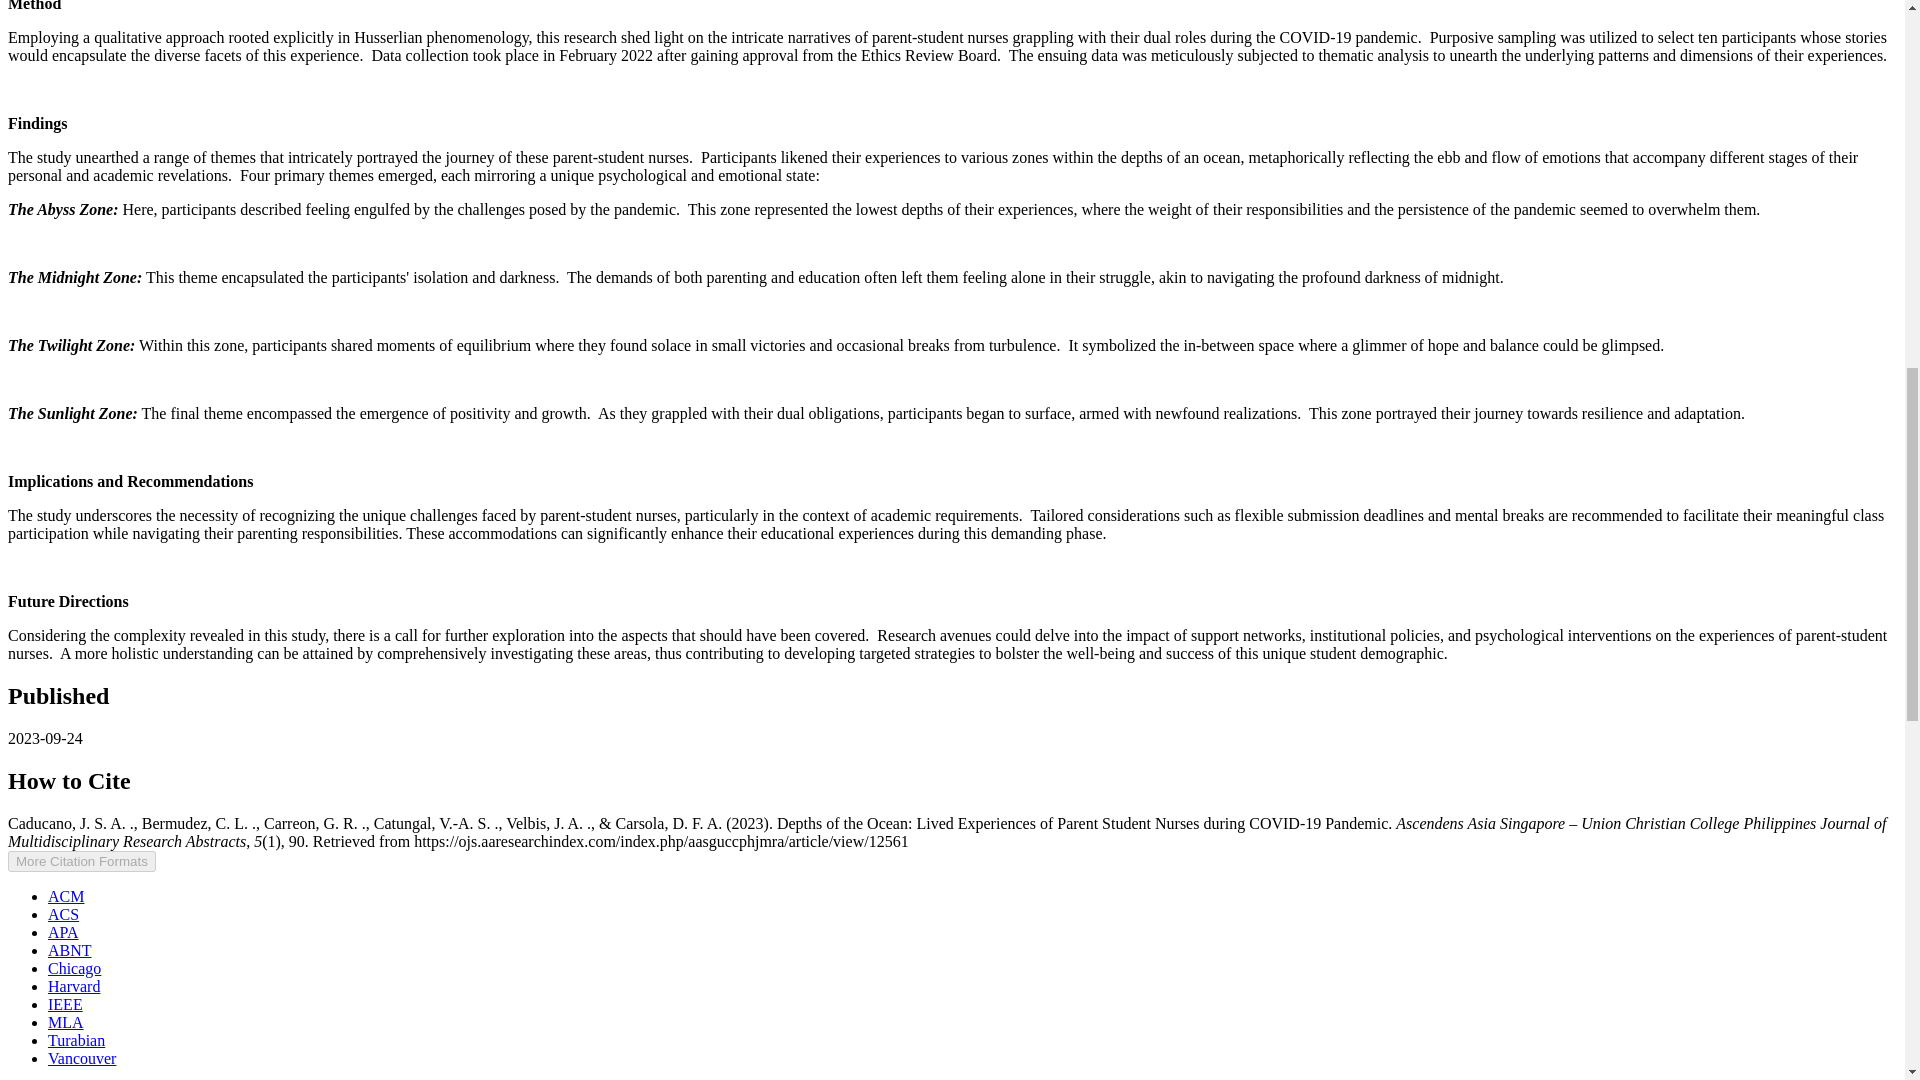 The height and width of the screenshot is (1080, 1920). I want to click on MLA, so click(66, 1022).